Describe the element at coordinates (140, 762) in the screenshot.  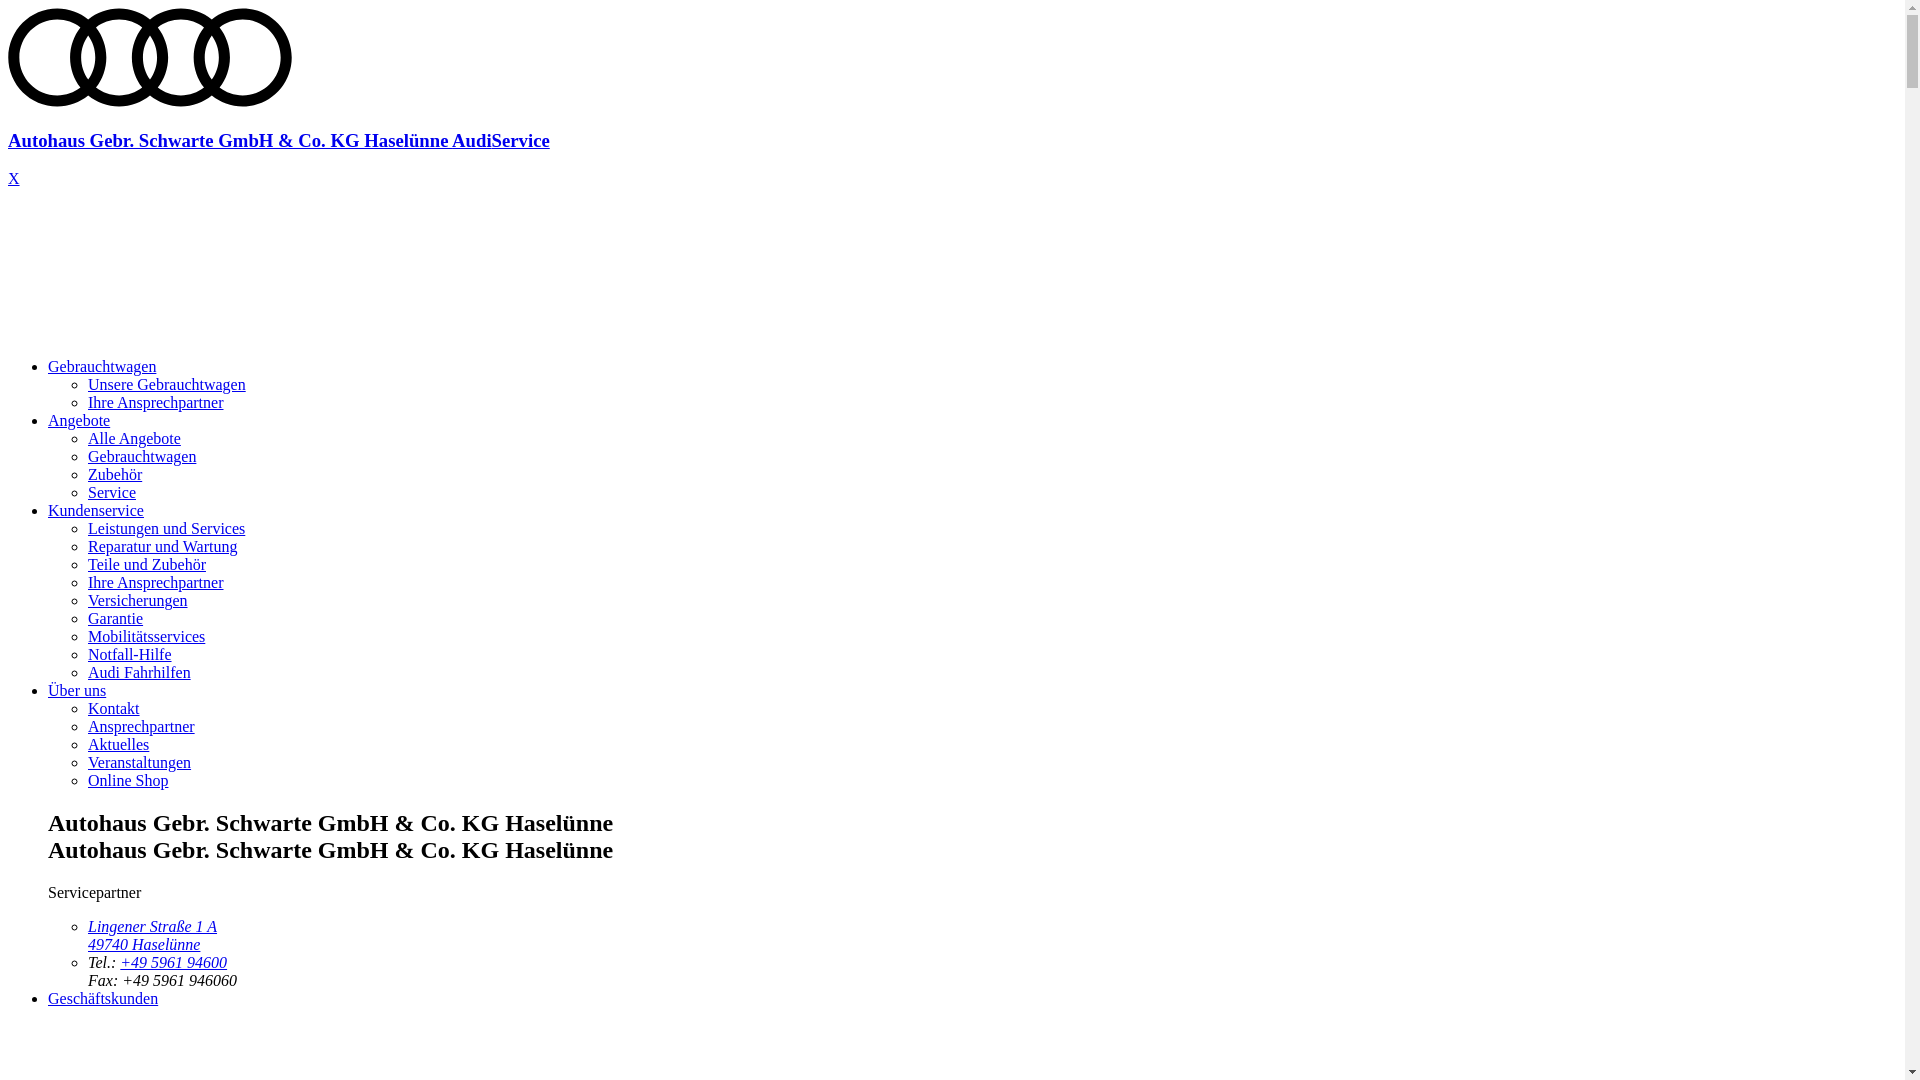
I see `Veranstaltungen` at that location.